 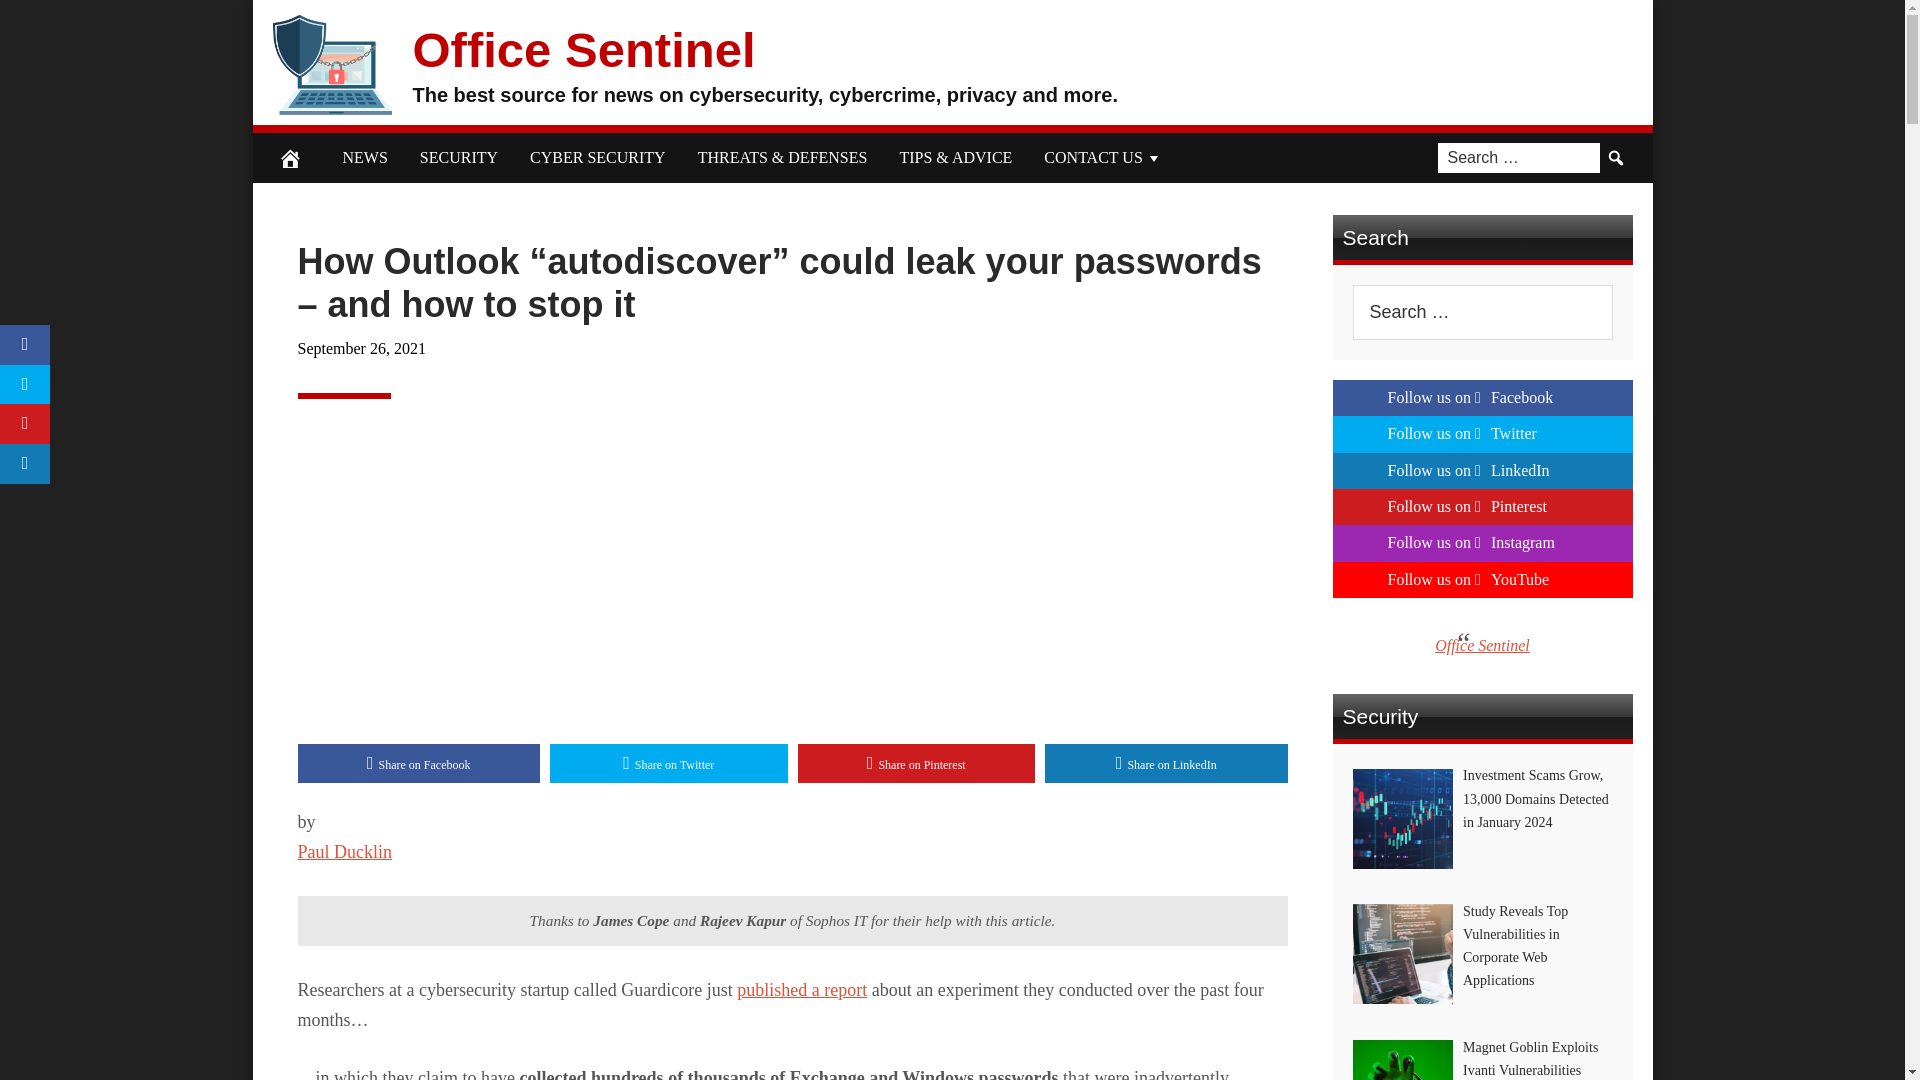 I want to click on Share on Facebook, so click(x=419, y=764).